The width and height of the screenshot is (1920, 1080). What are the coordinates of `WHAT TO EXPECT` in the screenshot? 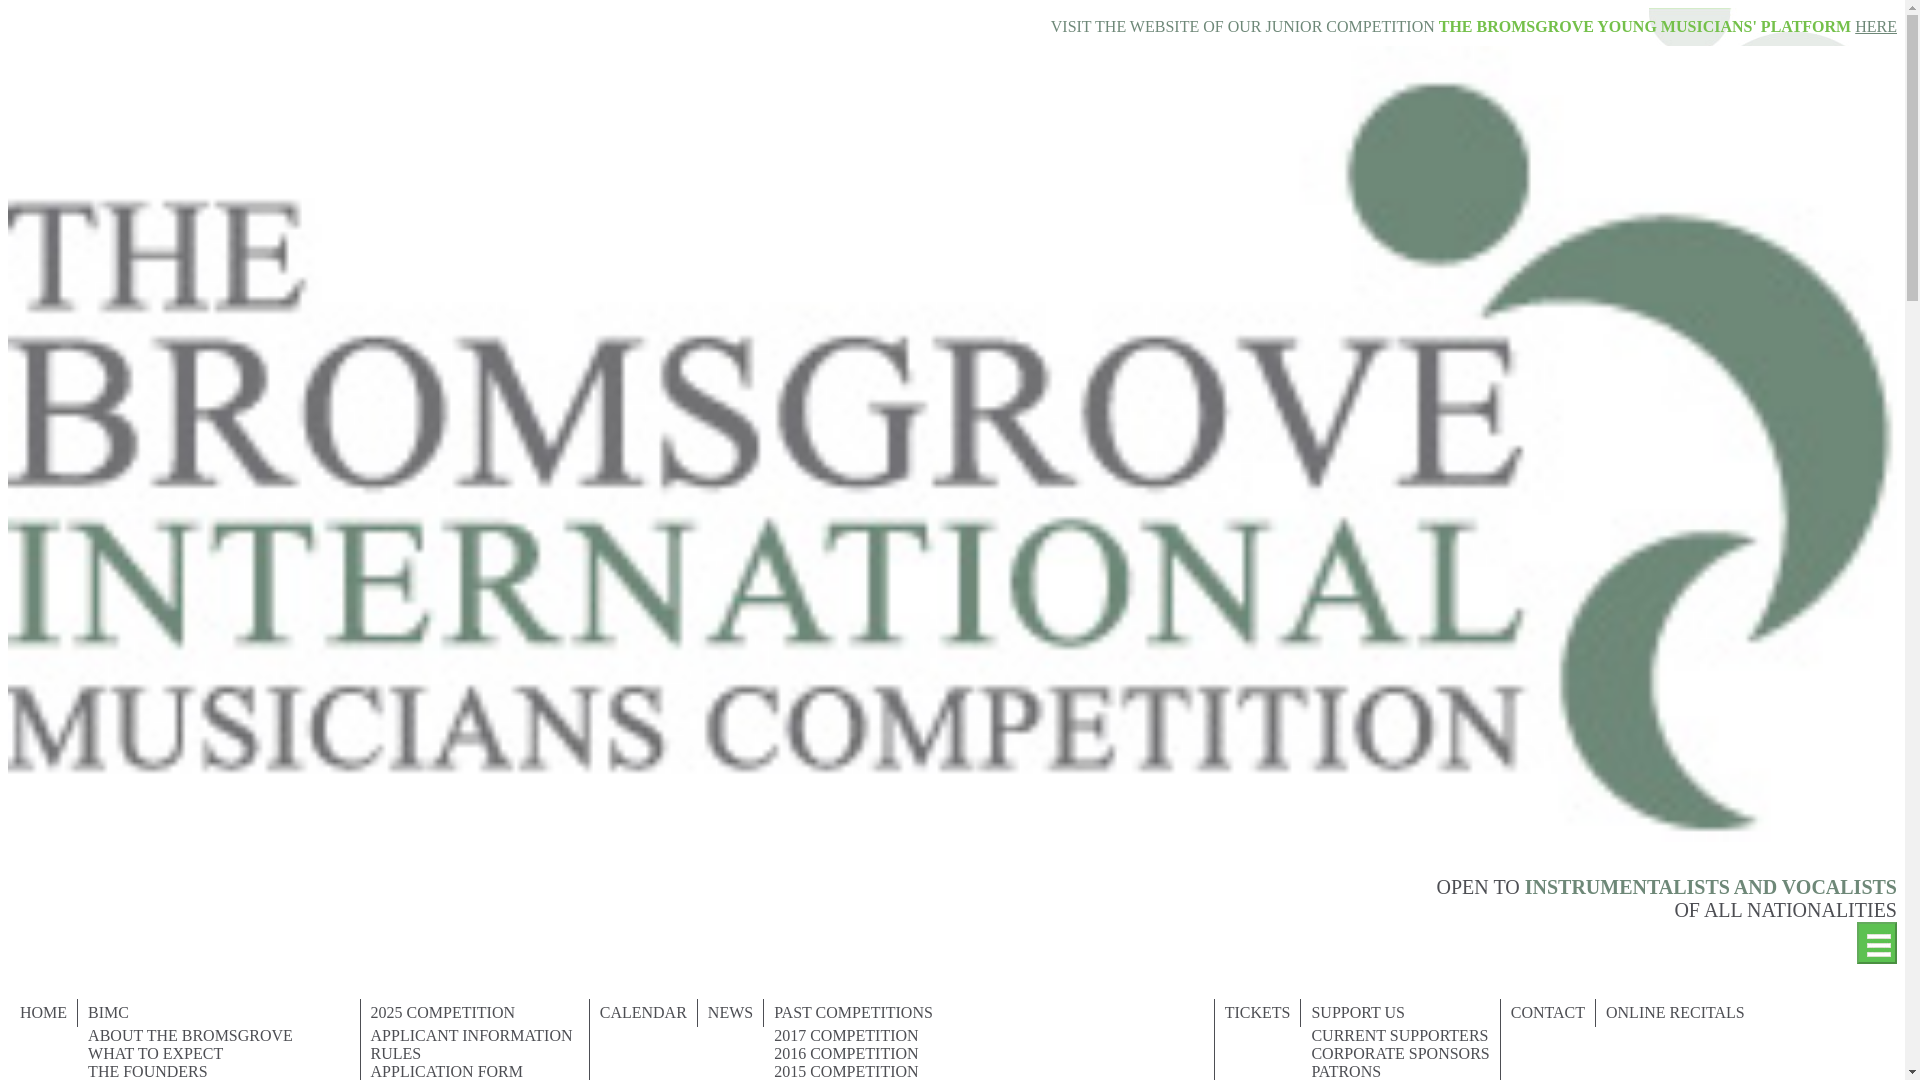 It's located at (219, 1054).